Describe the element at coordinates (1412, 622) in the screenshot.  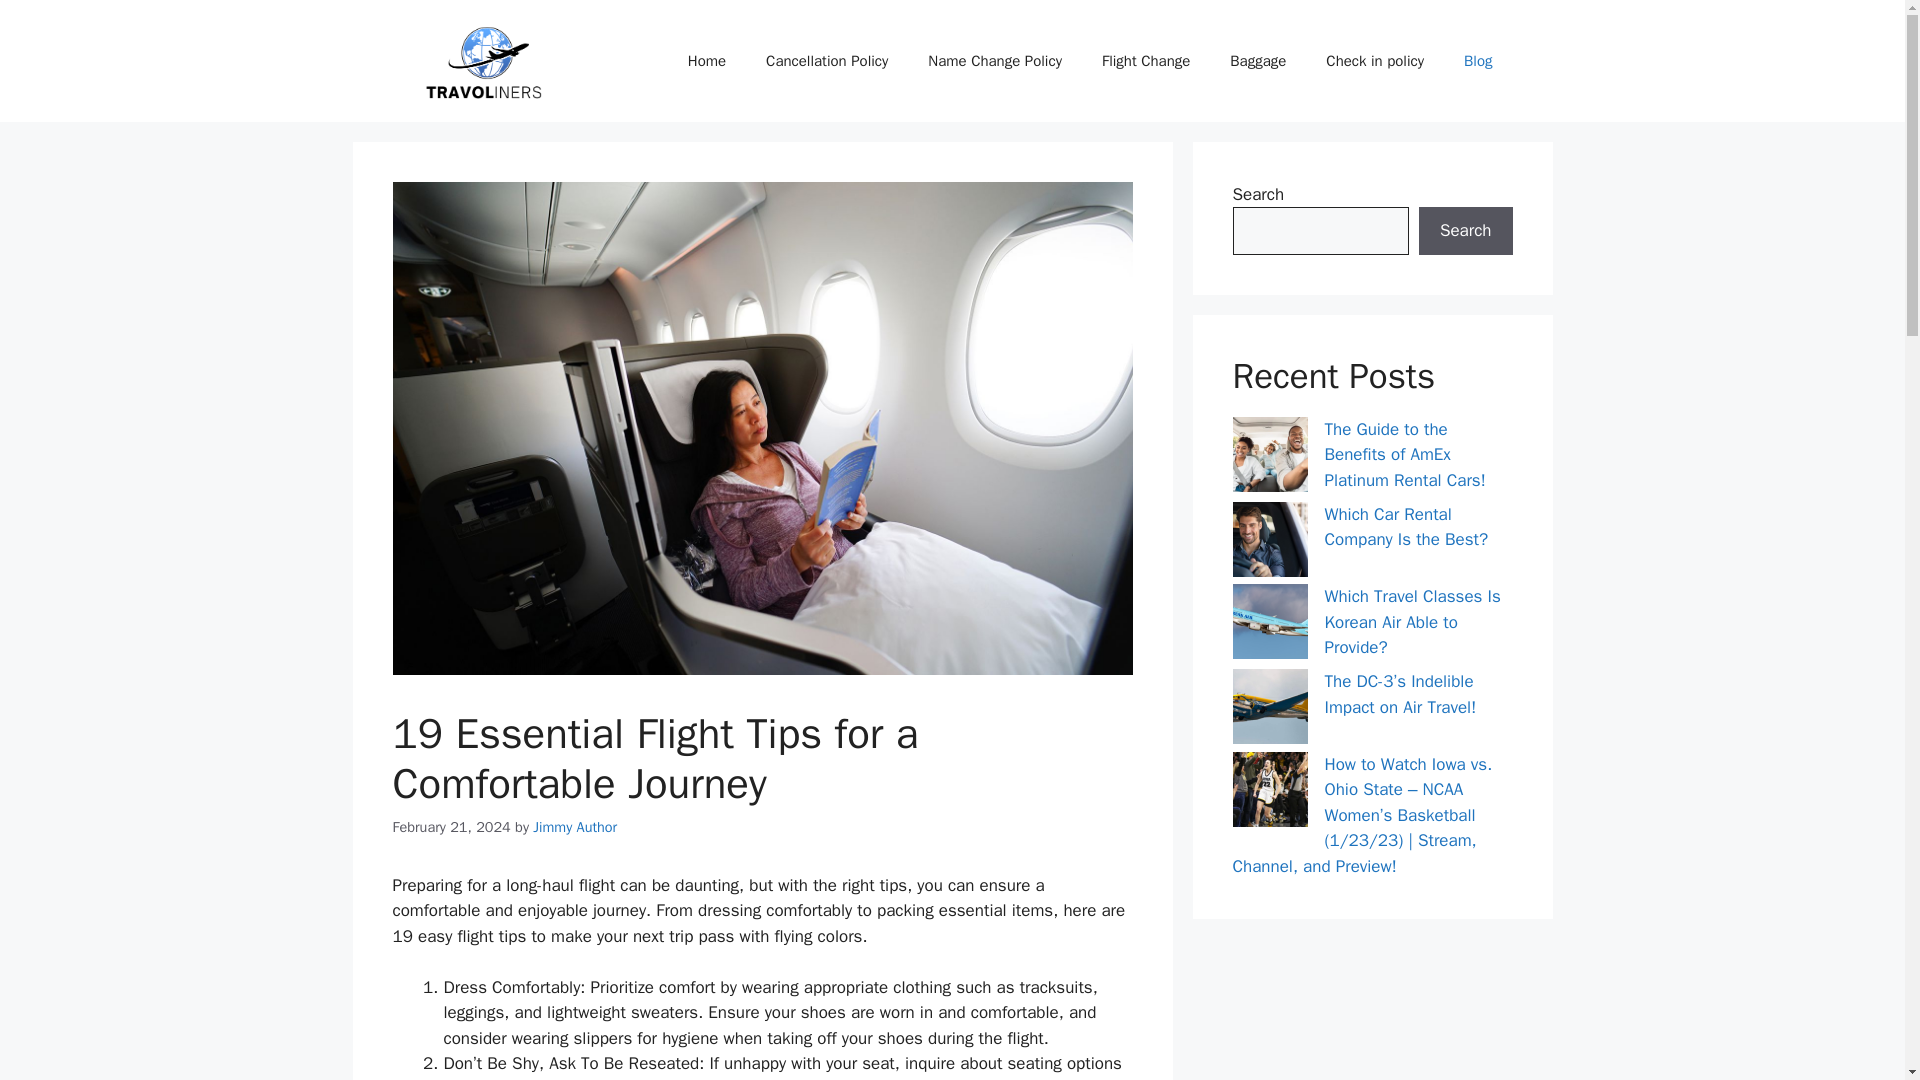
I see `Which Travel Classes Is Korean Air Able to Provide?` at that location.